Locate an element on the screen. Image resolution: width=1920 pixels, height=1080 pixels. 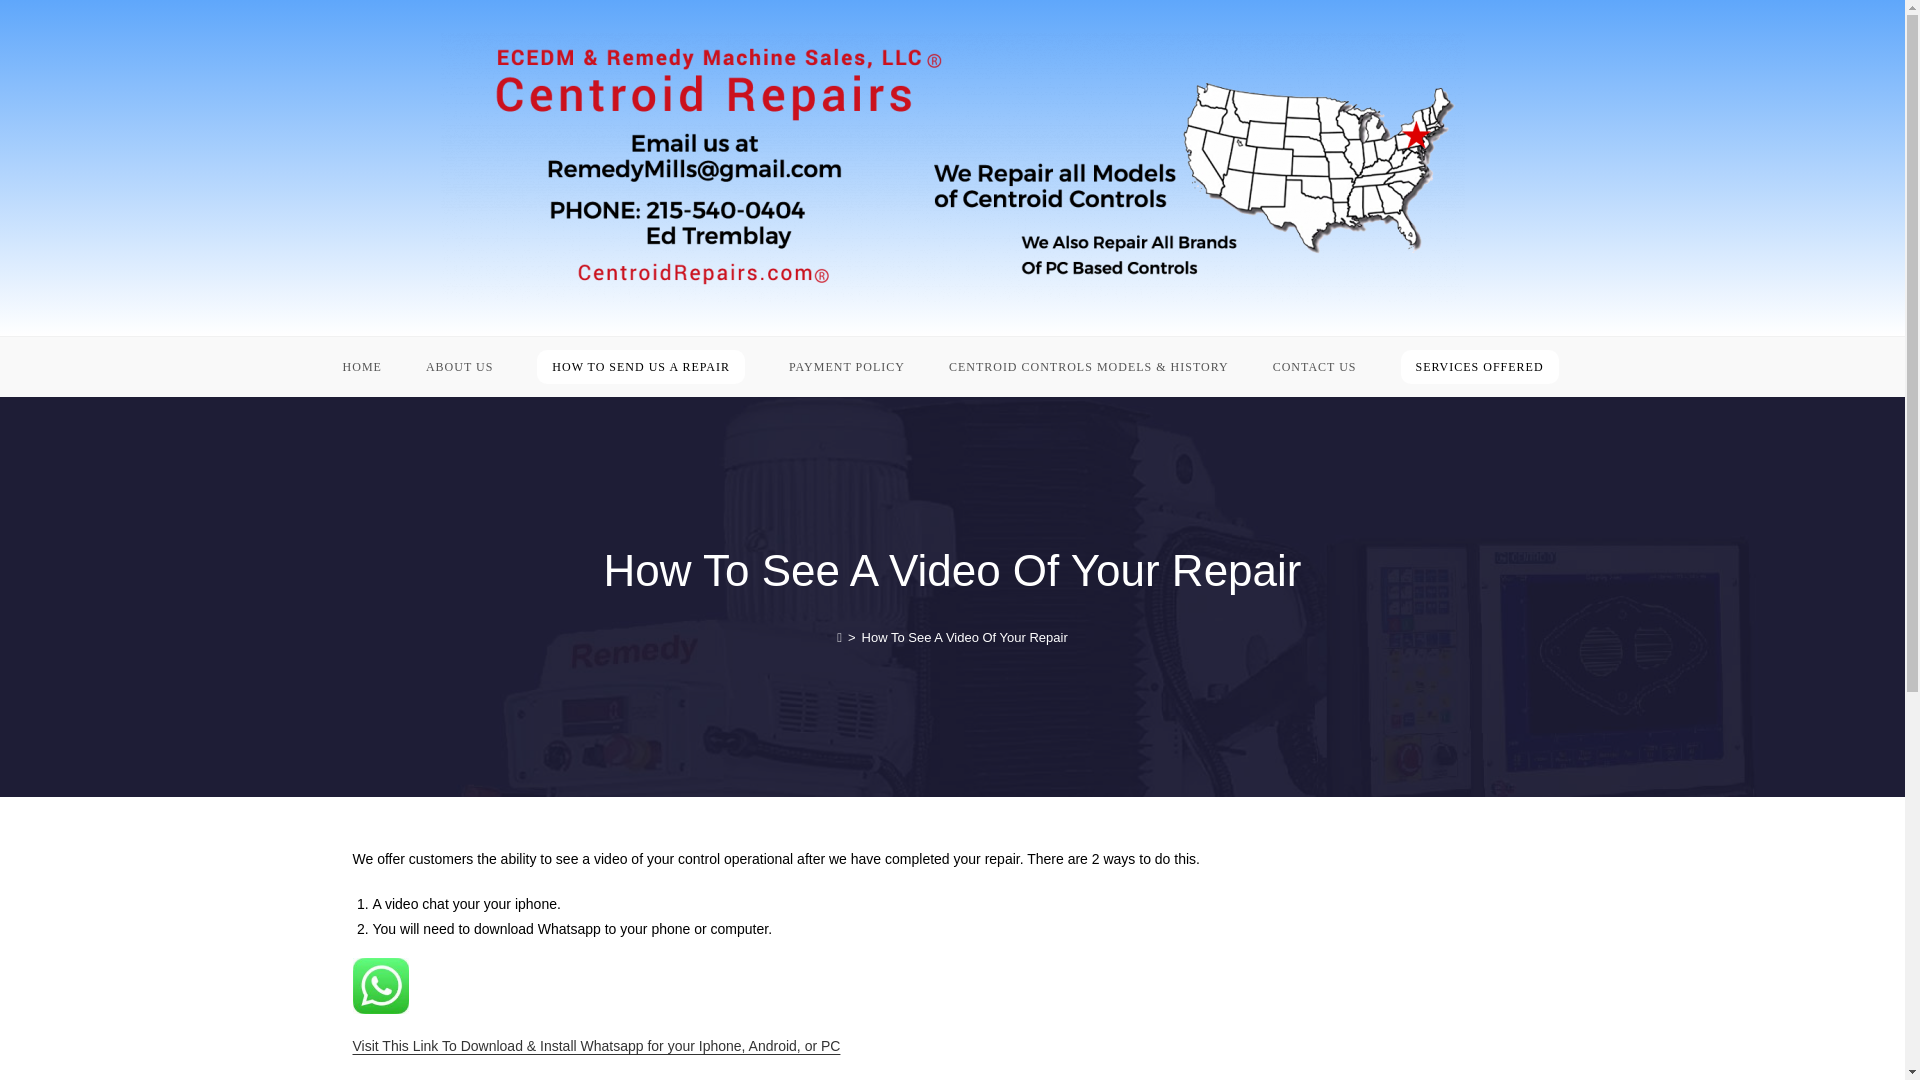
SERVICES OFFERED is located at coordinates (1479, 366).